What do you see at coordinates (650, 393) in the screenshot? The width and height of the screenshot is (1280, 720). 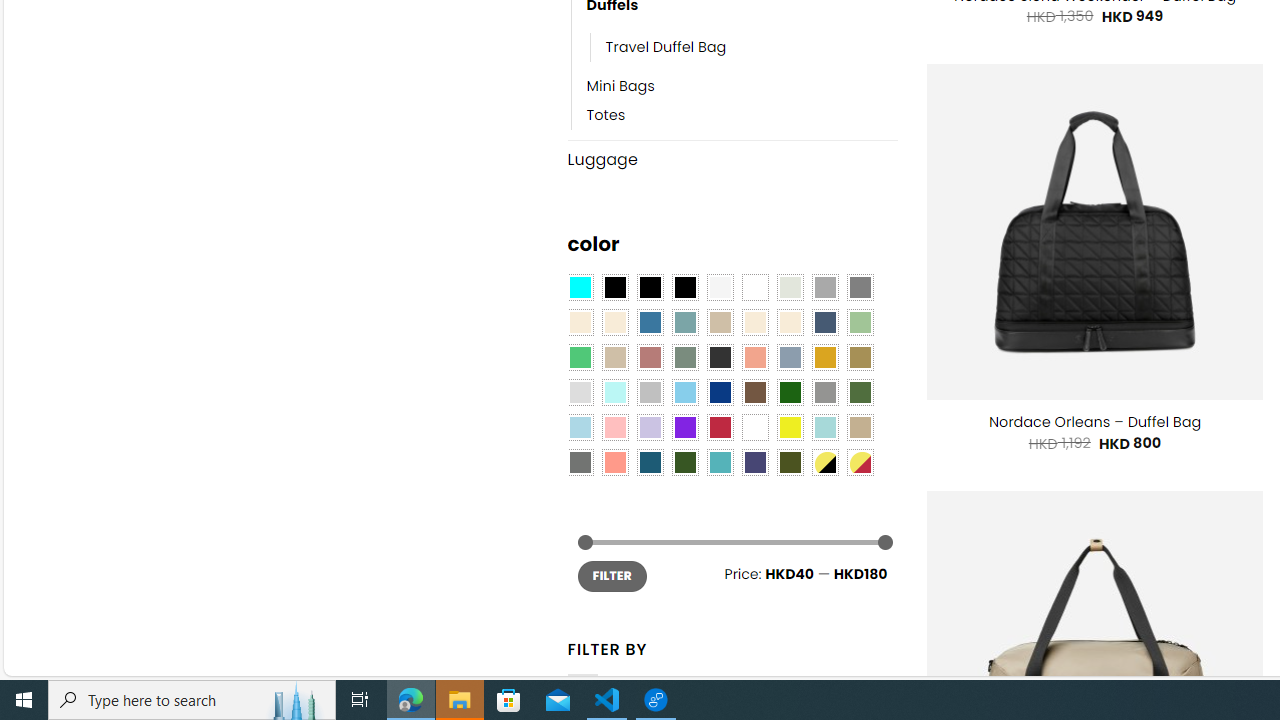 I see `Silver` at bounding box center [650, 393].